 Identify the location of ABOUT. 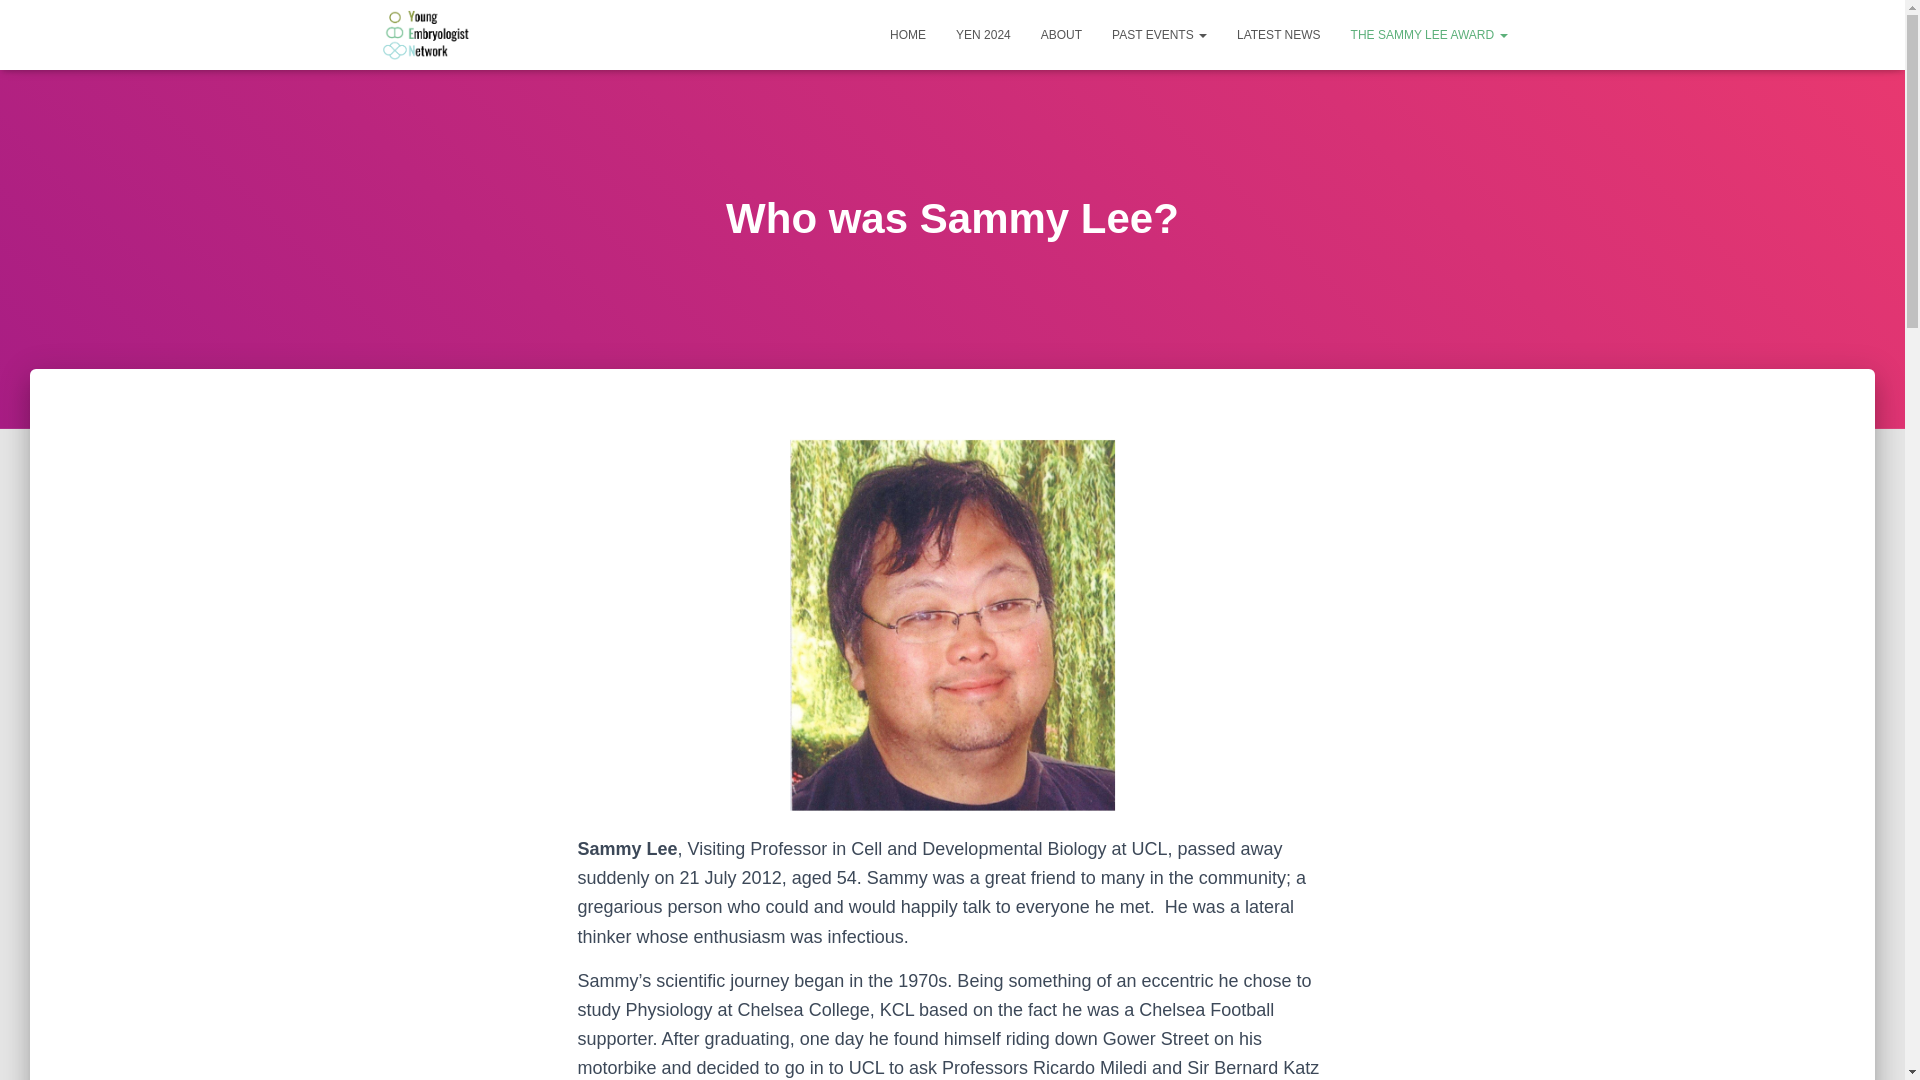
(1060, 34).